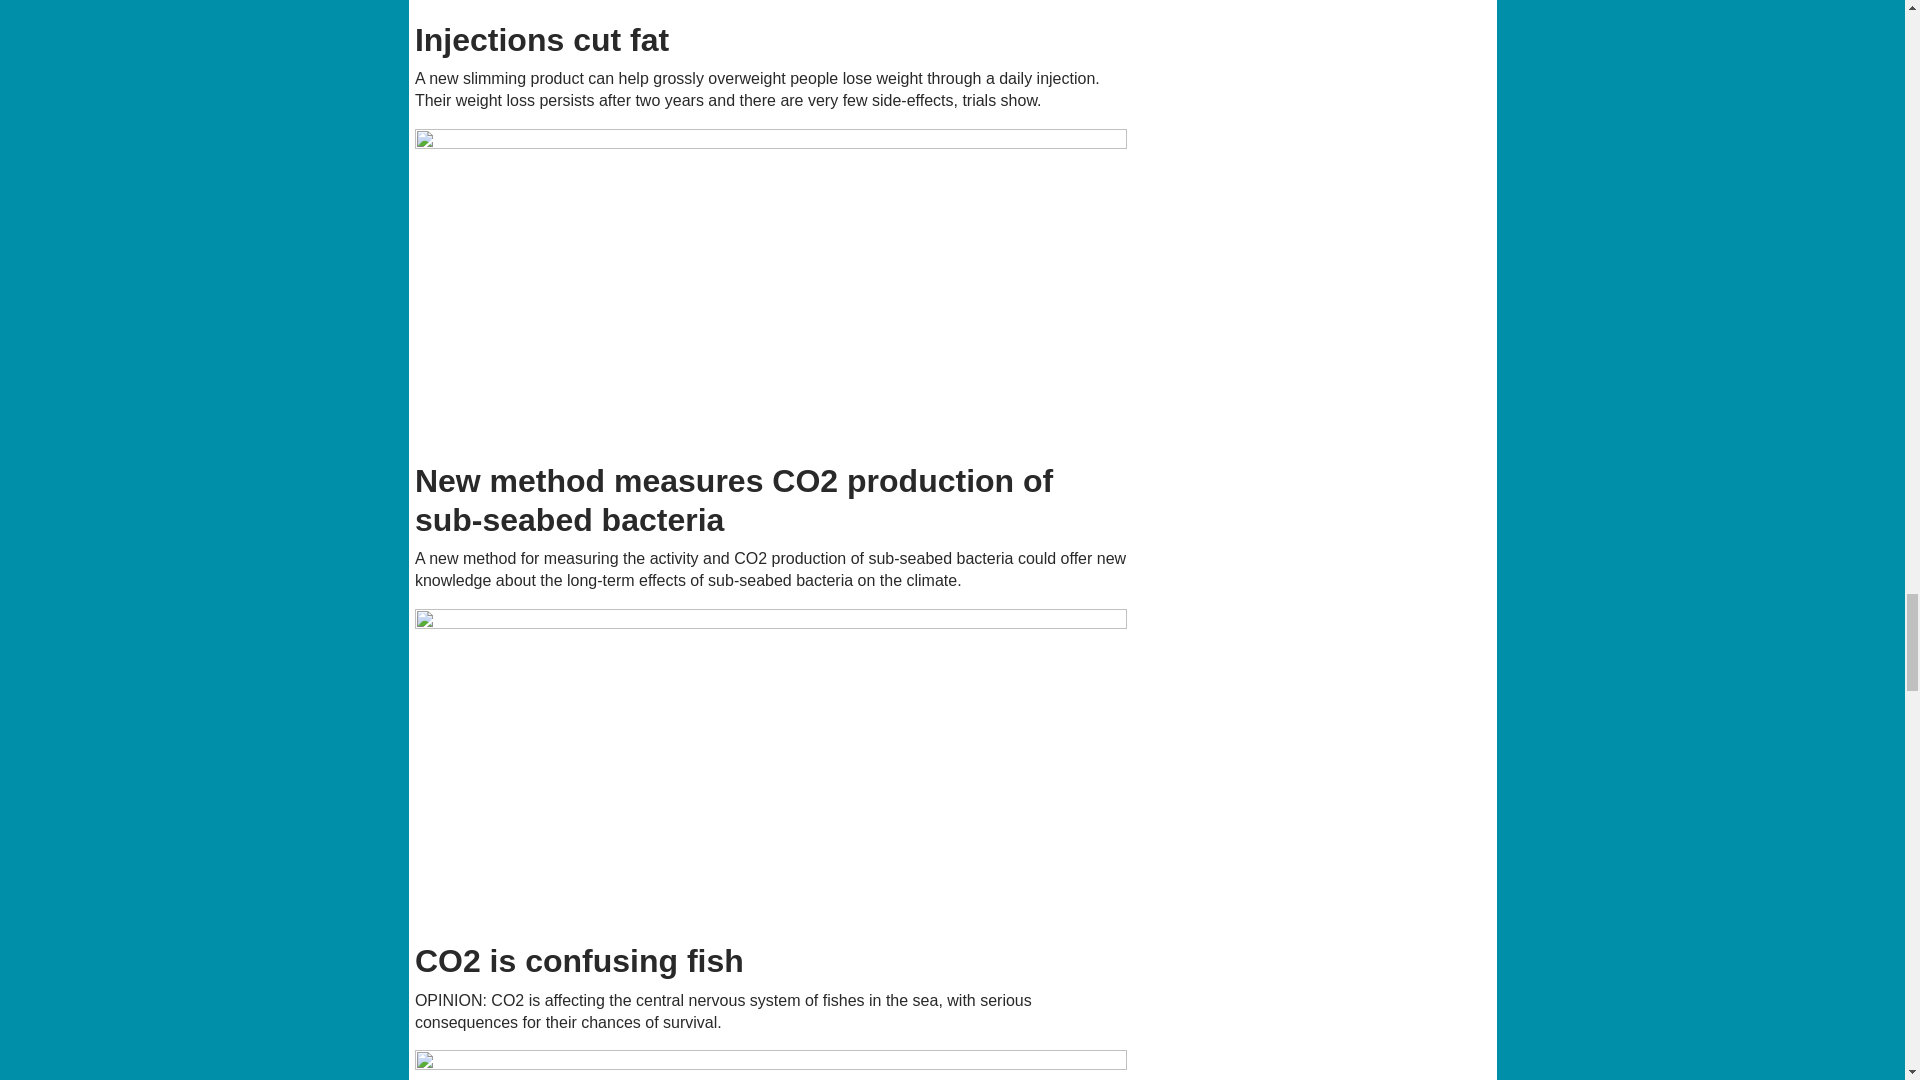 Image resolution: width=1920 pixels, height=1080 pixels. Describe the element at coordinates (771, 769) in the screenshot. I see `CO2 is confusing fish` at that location.